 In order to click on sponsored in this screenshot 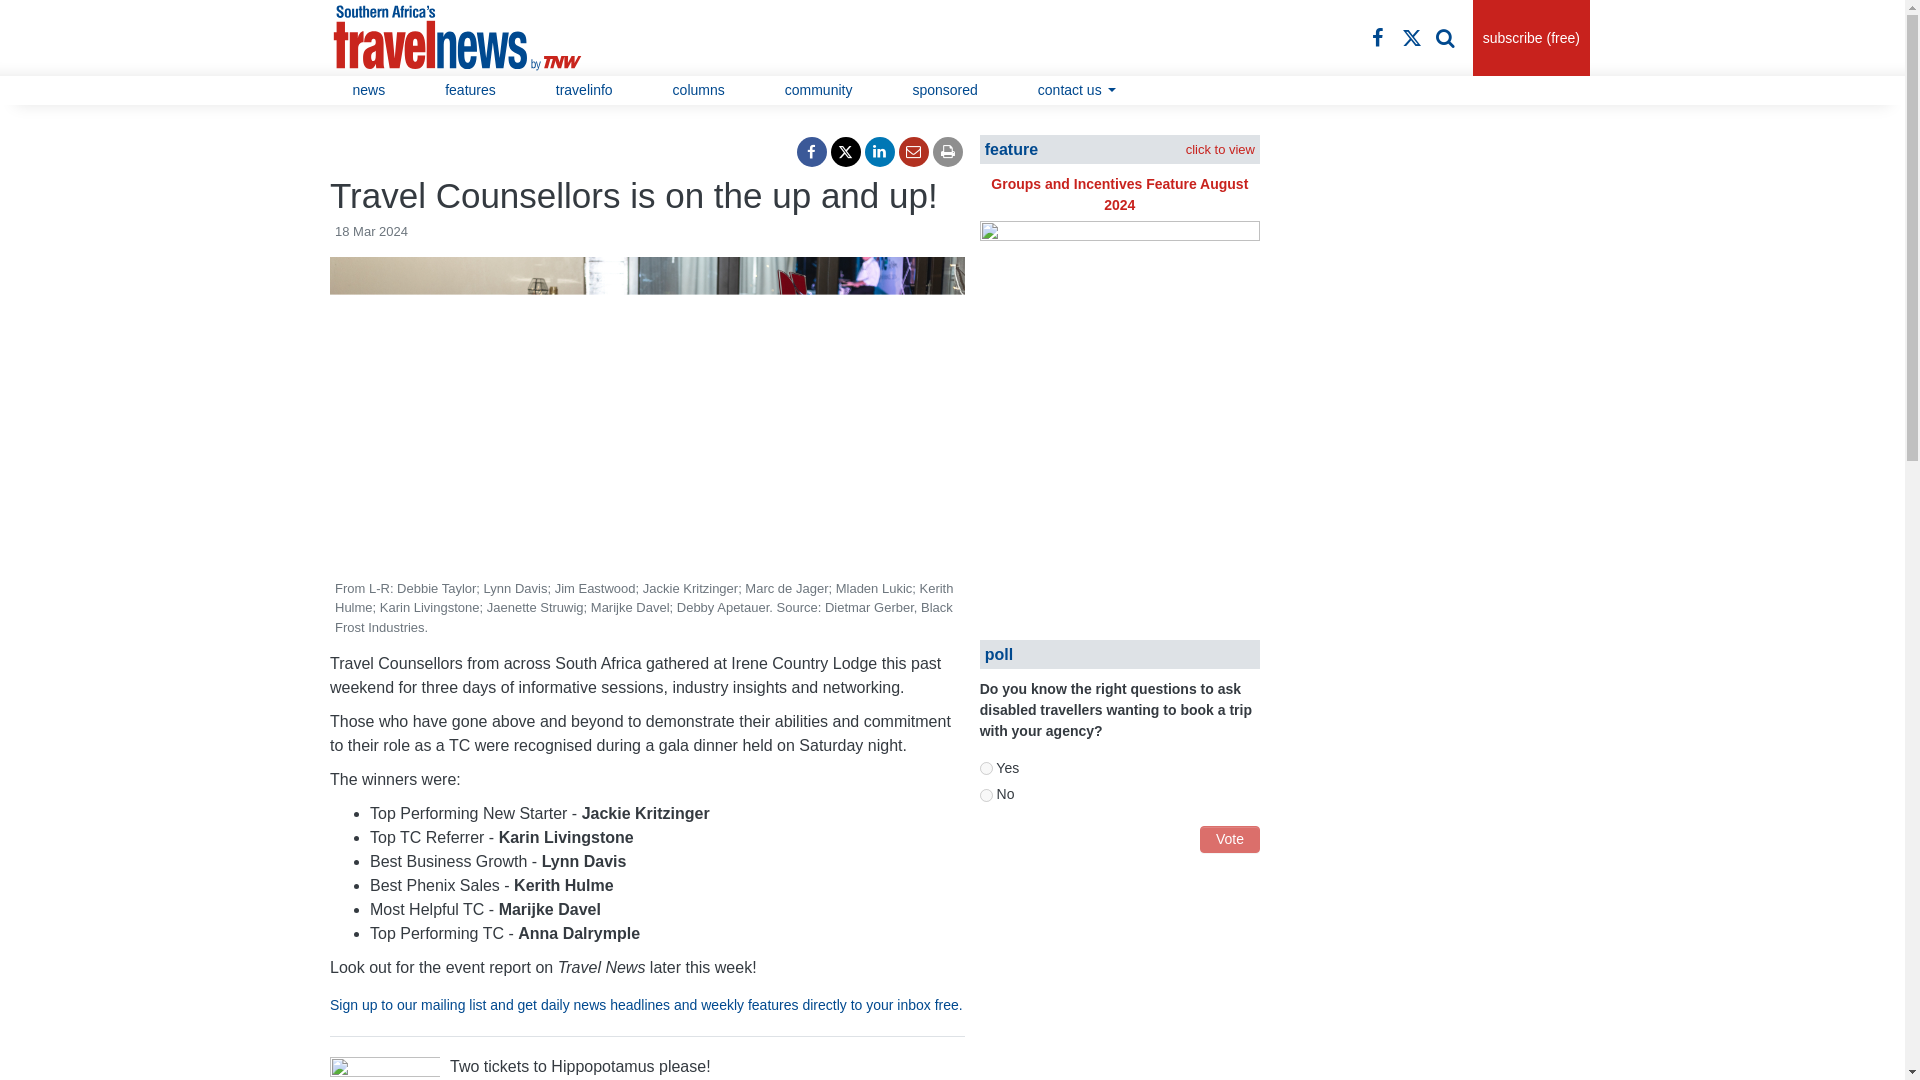, I will do `click(944, 90)`.